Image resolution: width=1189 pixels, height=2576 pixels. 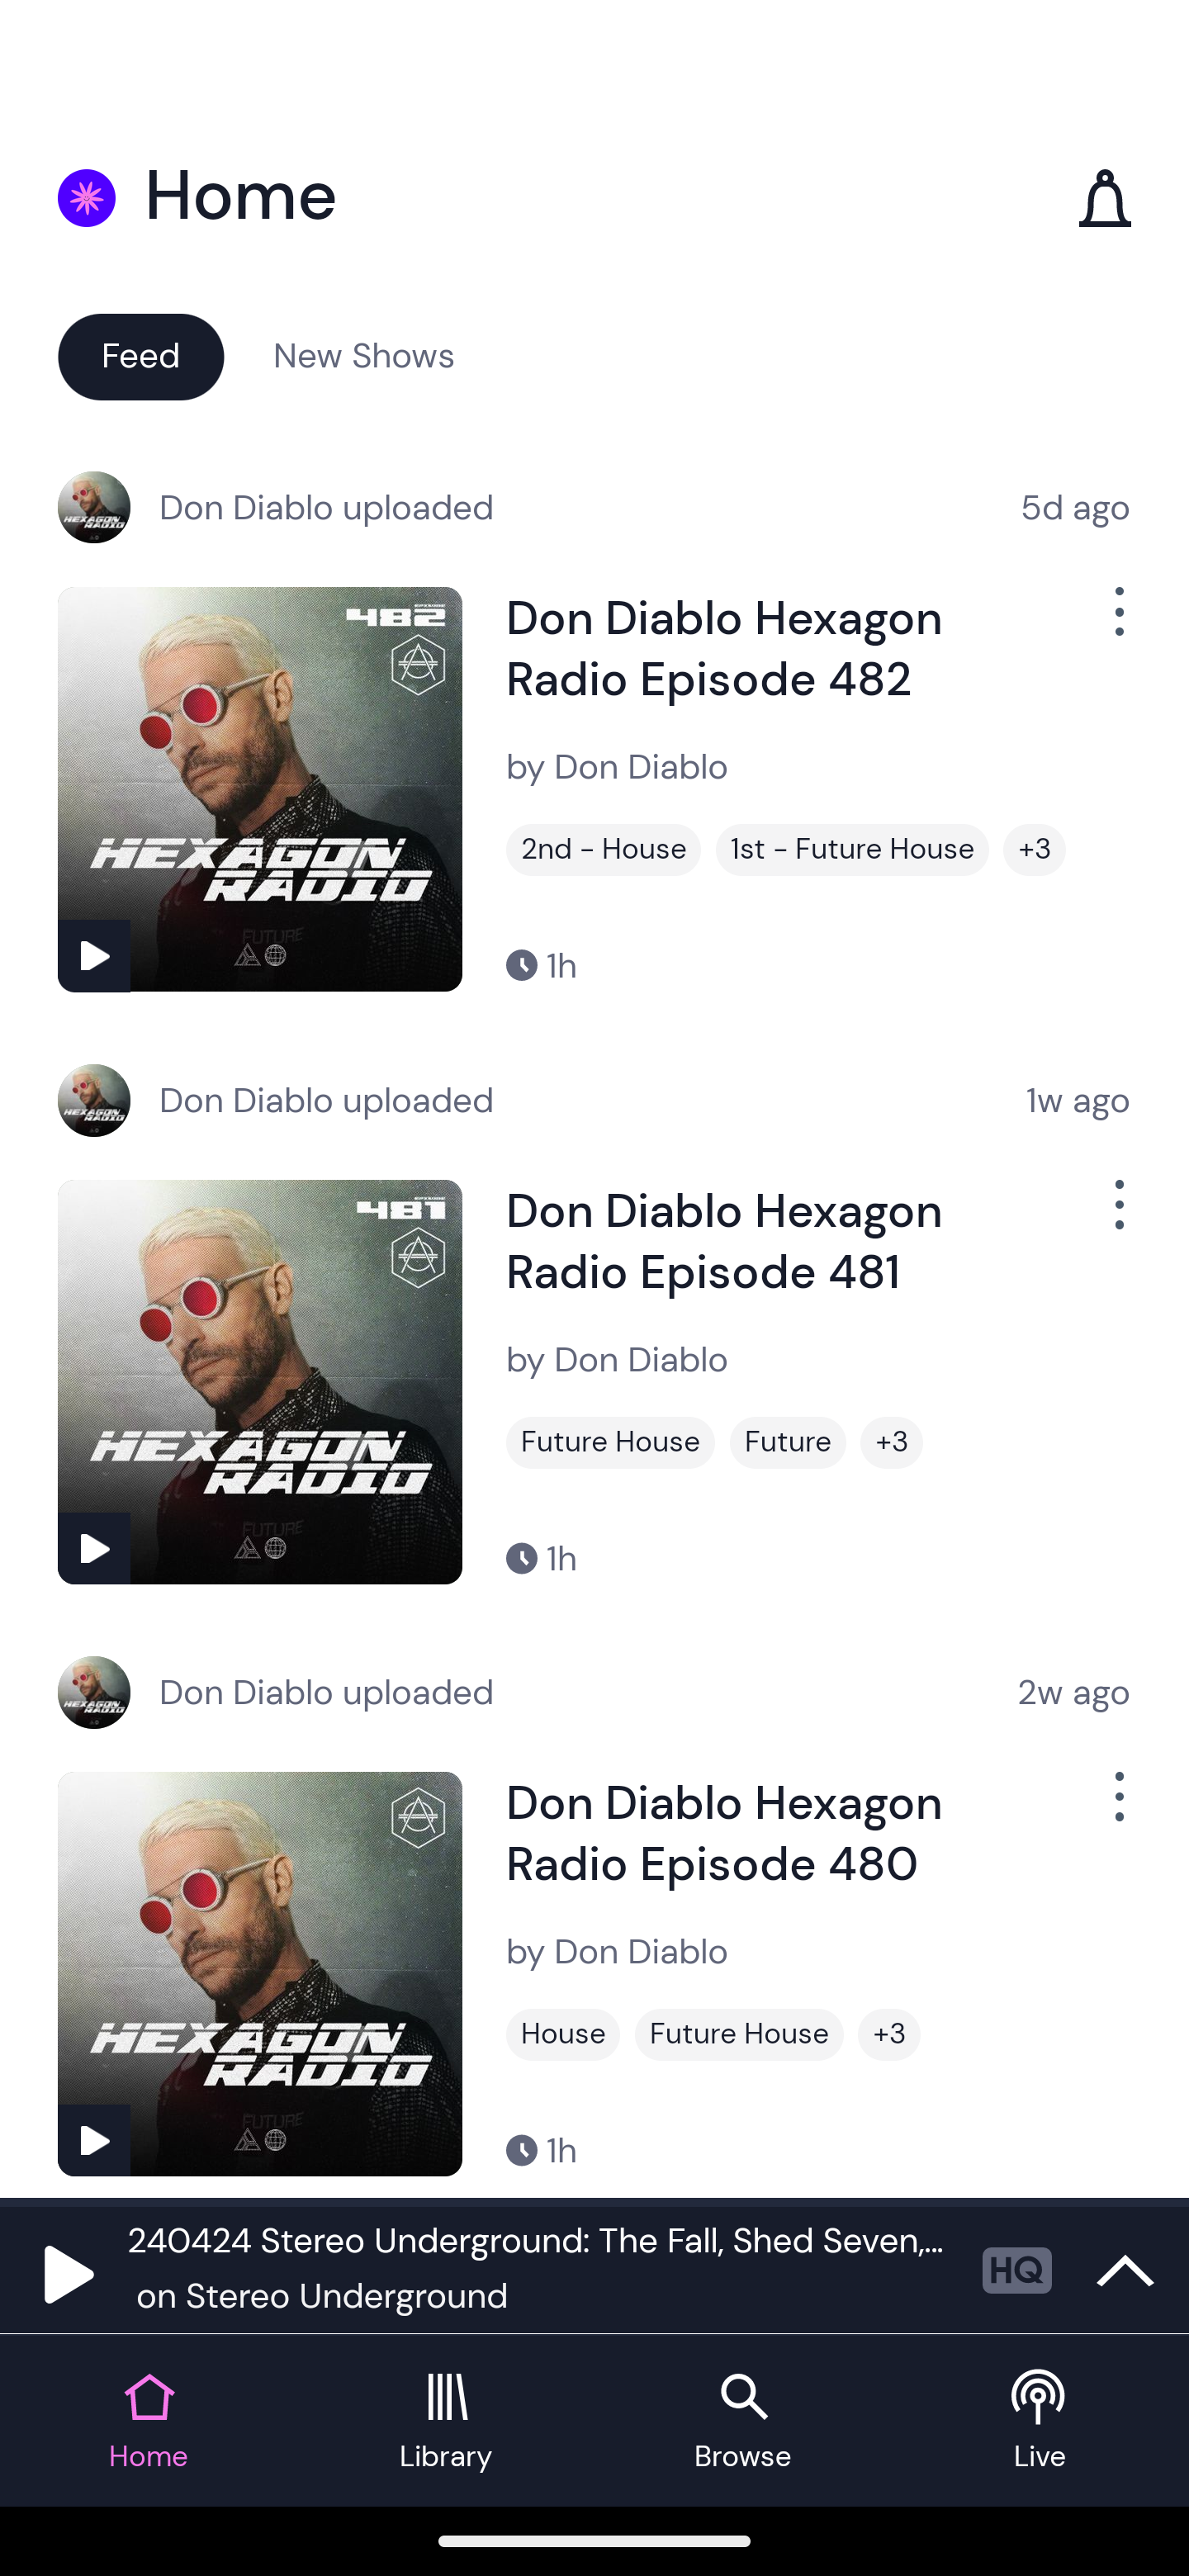 I want to click on Future House, so click(x=610, y=1442).